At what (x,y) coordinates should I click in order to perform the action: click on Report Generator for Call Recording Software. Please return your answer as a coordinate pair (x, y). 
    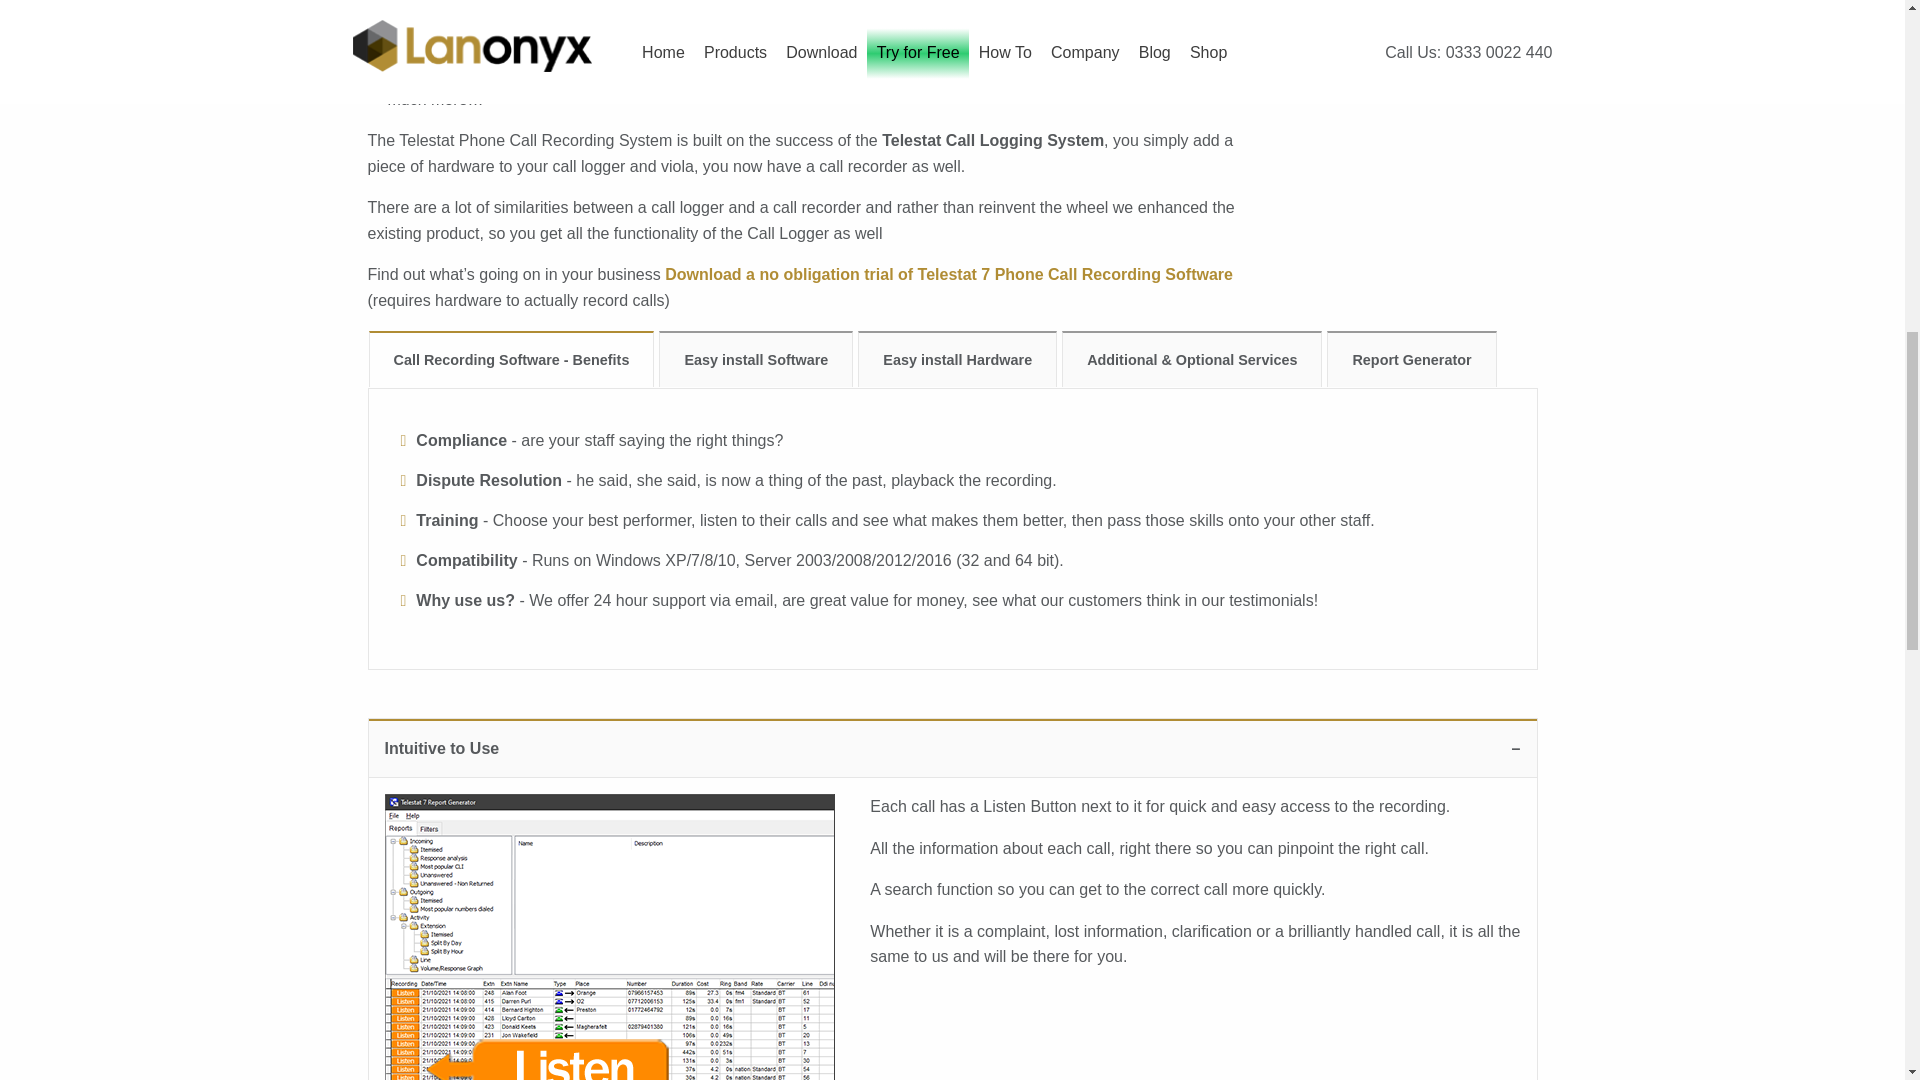
    Looking at the image, I should click on (1410, 358).